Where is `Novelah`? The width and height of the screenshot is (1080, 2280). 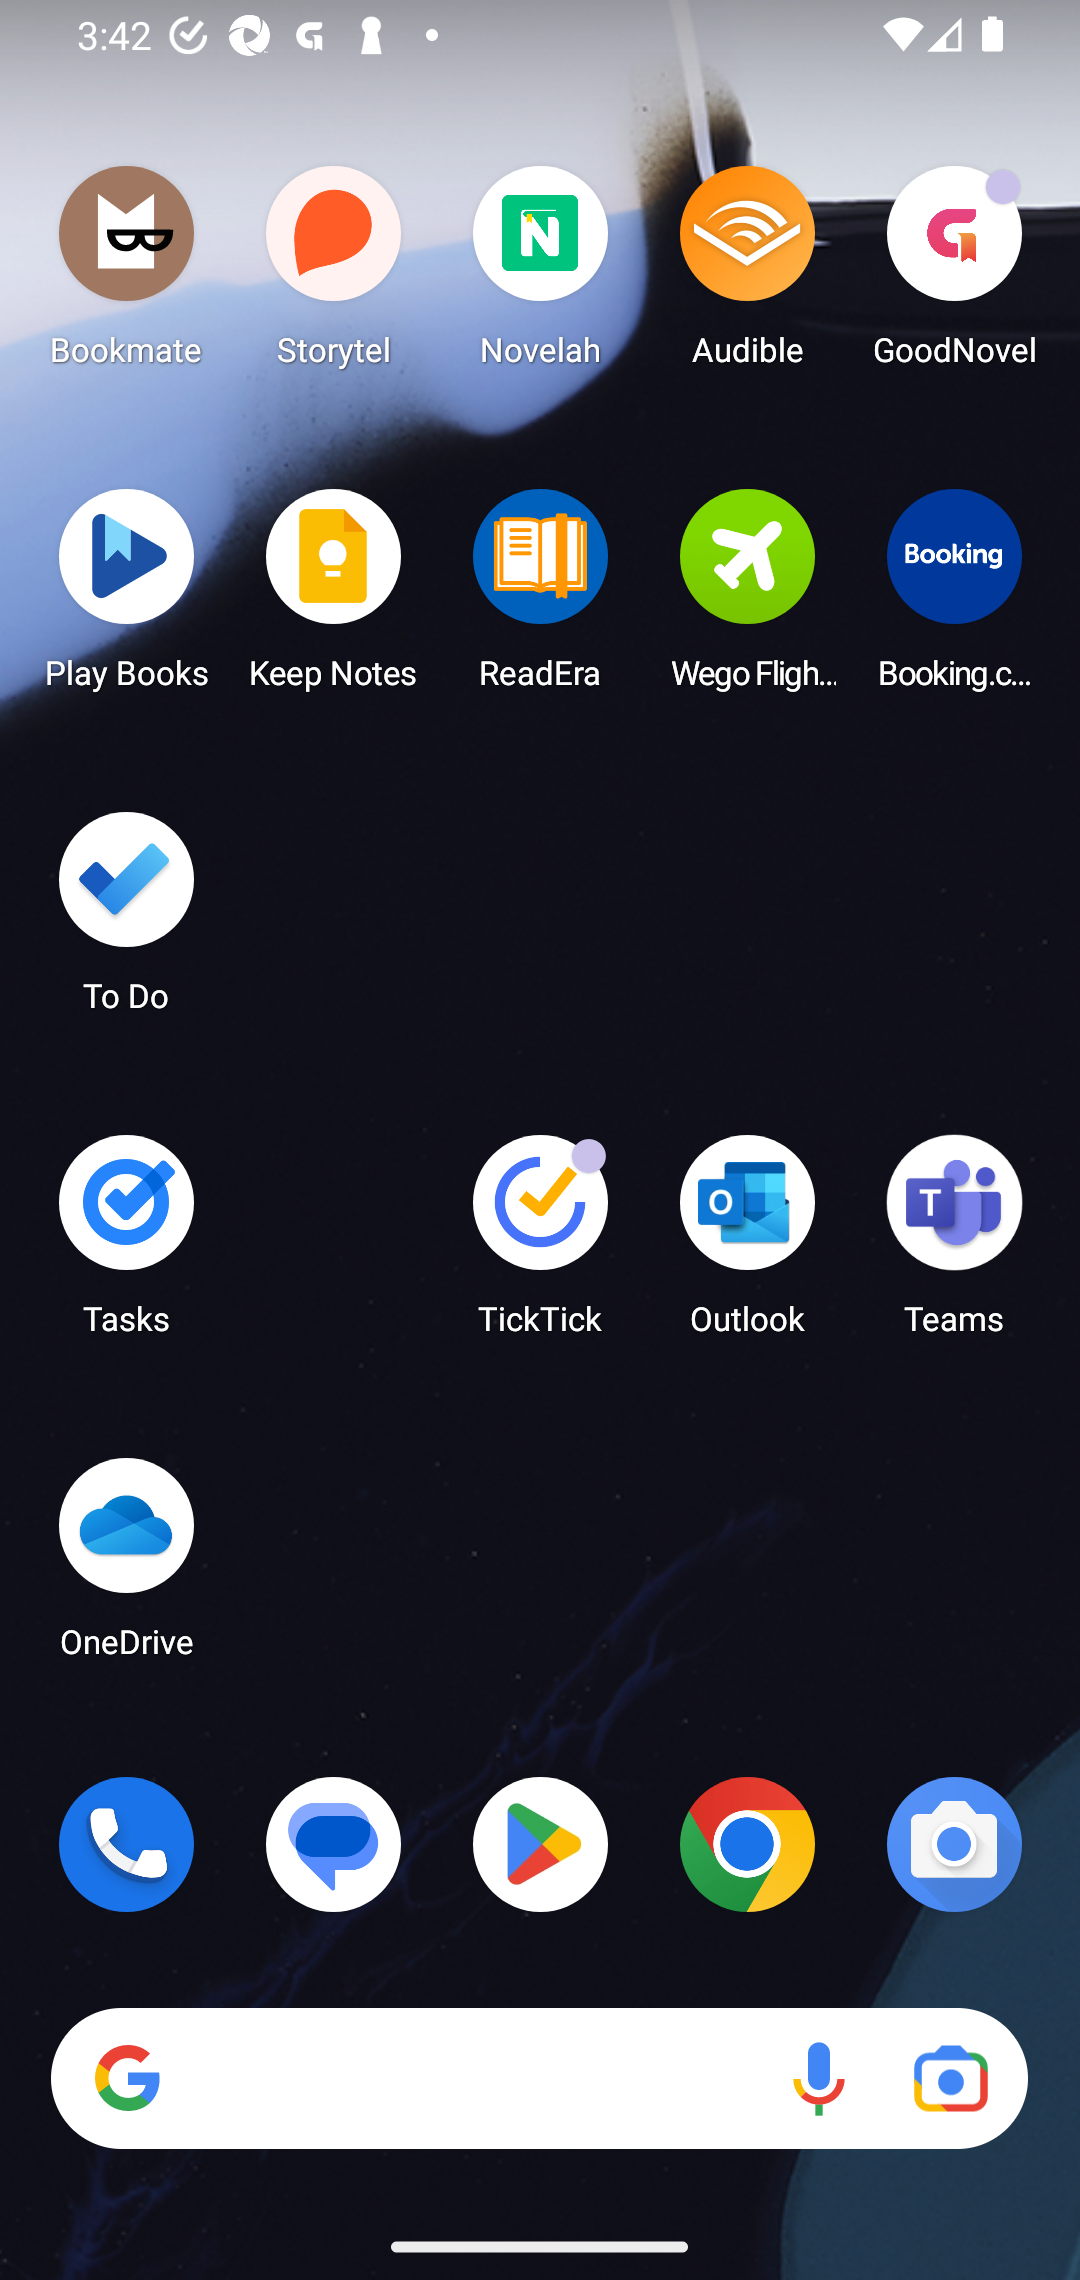 Novelah is located at coordinates (540, 274).